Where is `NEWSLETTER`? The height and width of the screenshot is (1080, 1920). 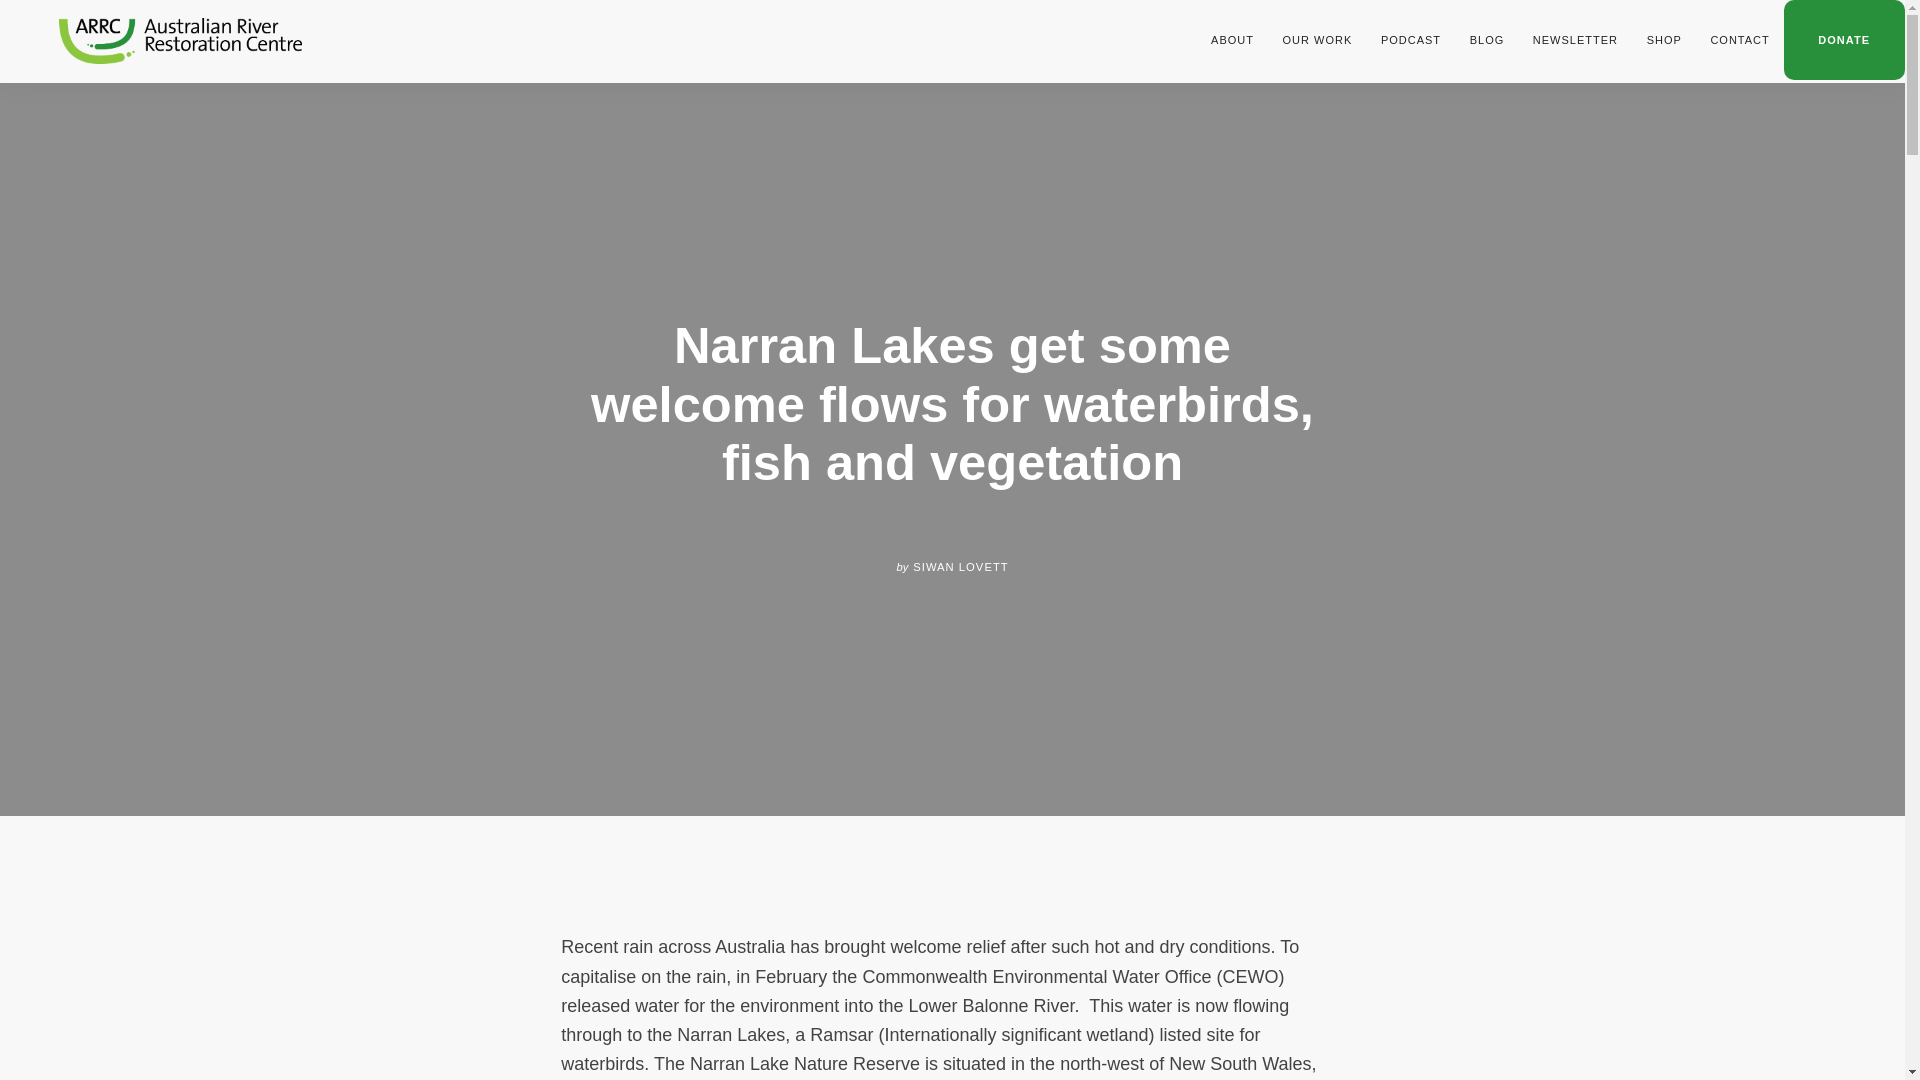
NEWSLETTER is located at coordinates (1576, 40).